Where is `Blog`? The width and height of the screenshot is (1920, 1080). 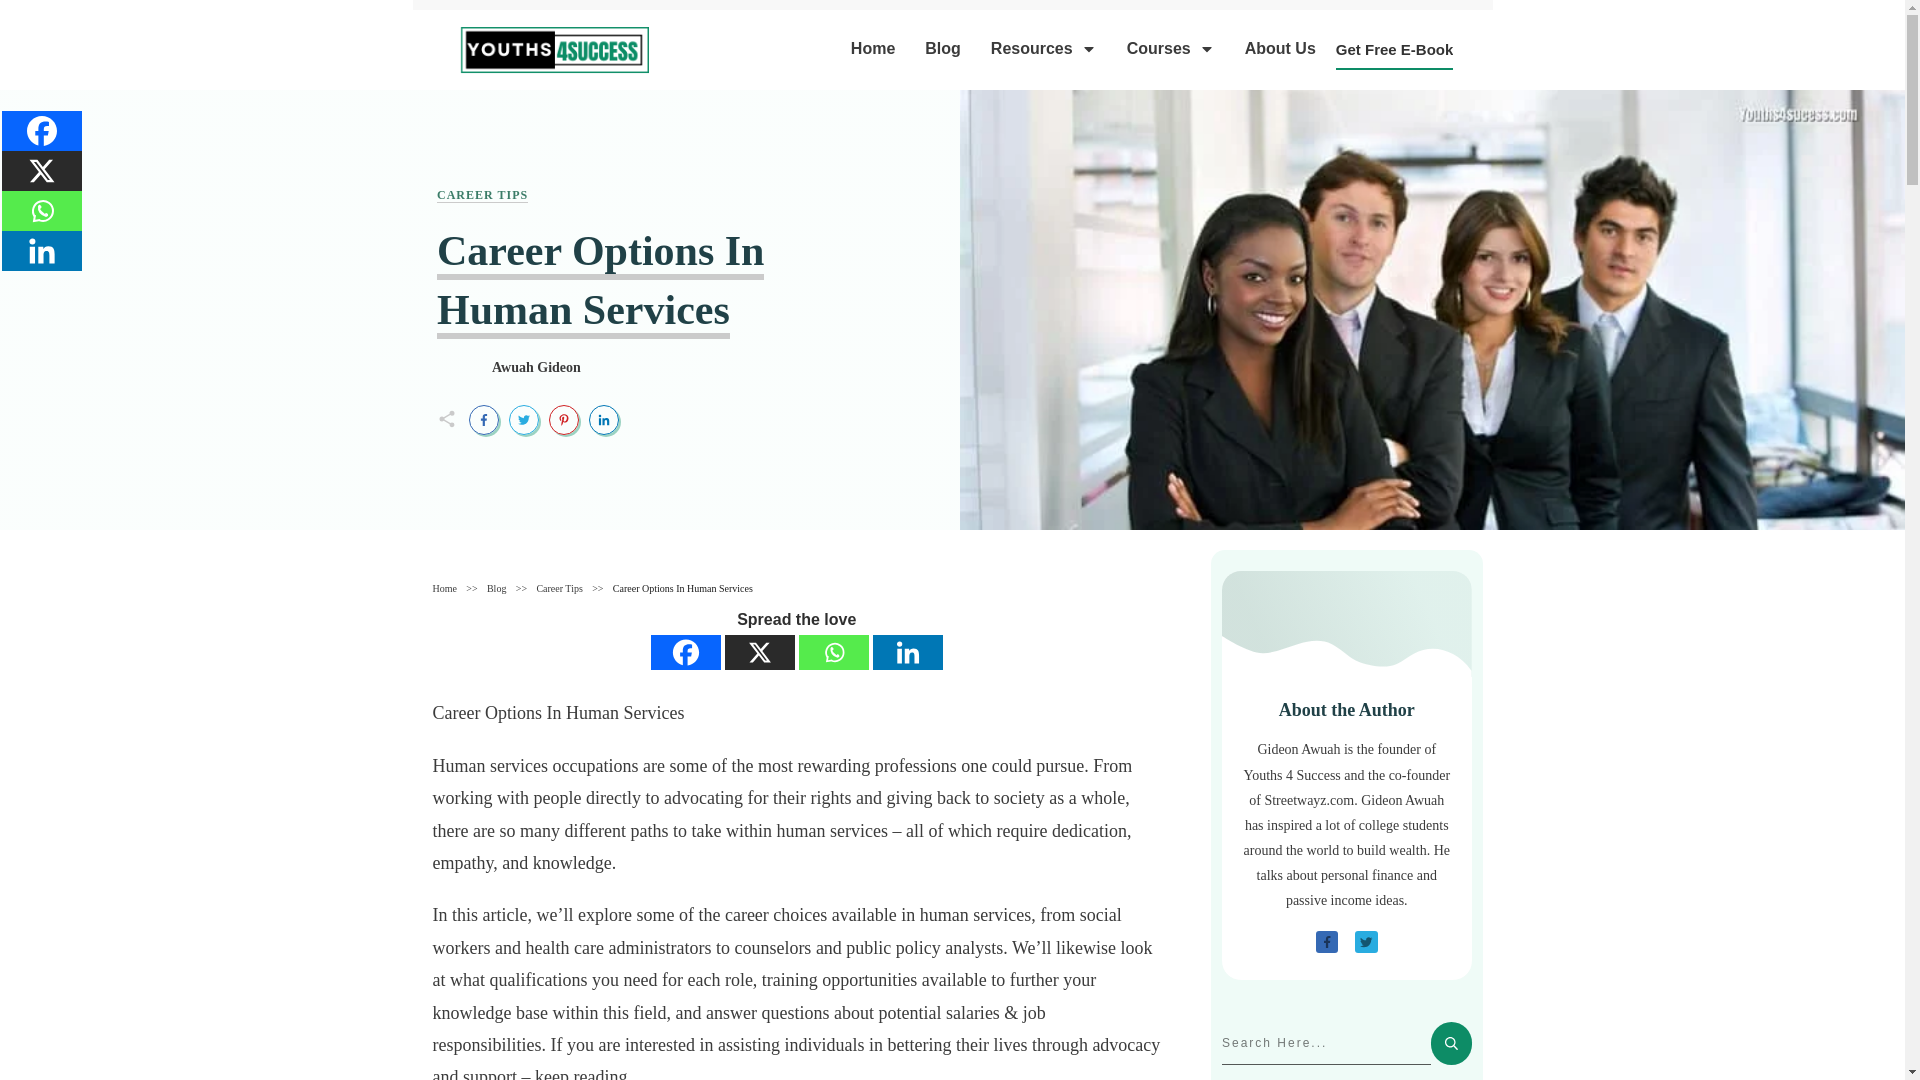 Blog is located at coordinates (943, 48).